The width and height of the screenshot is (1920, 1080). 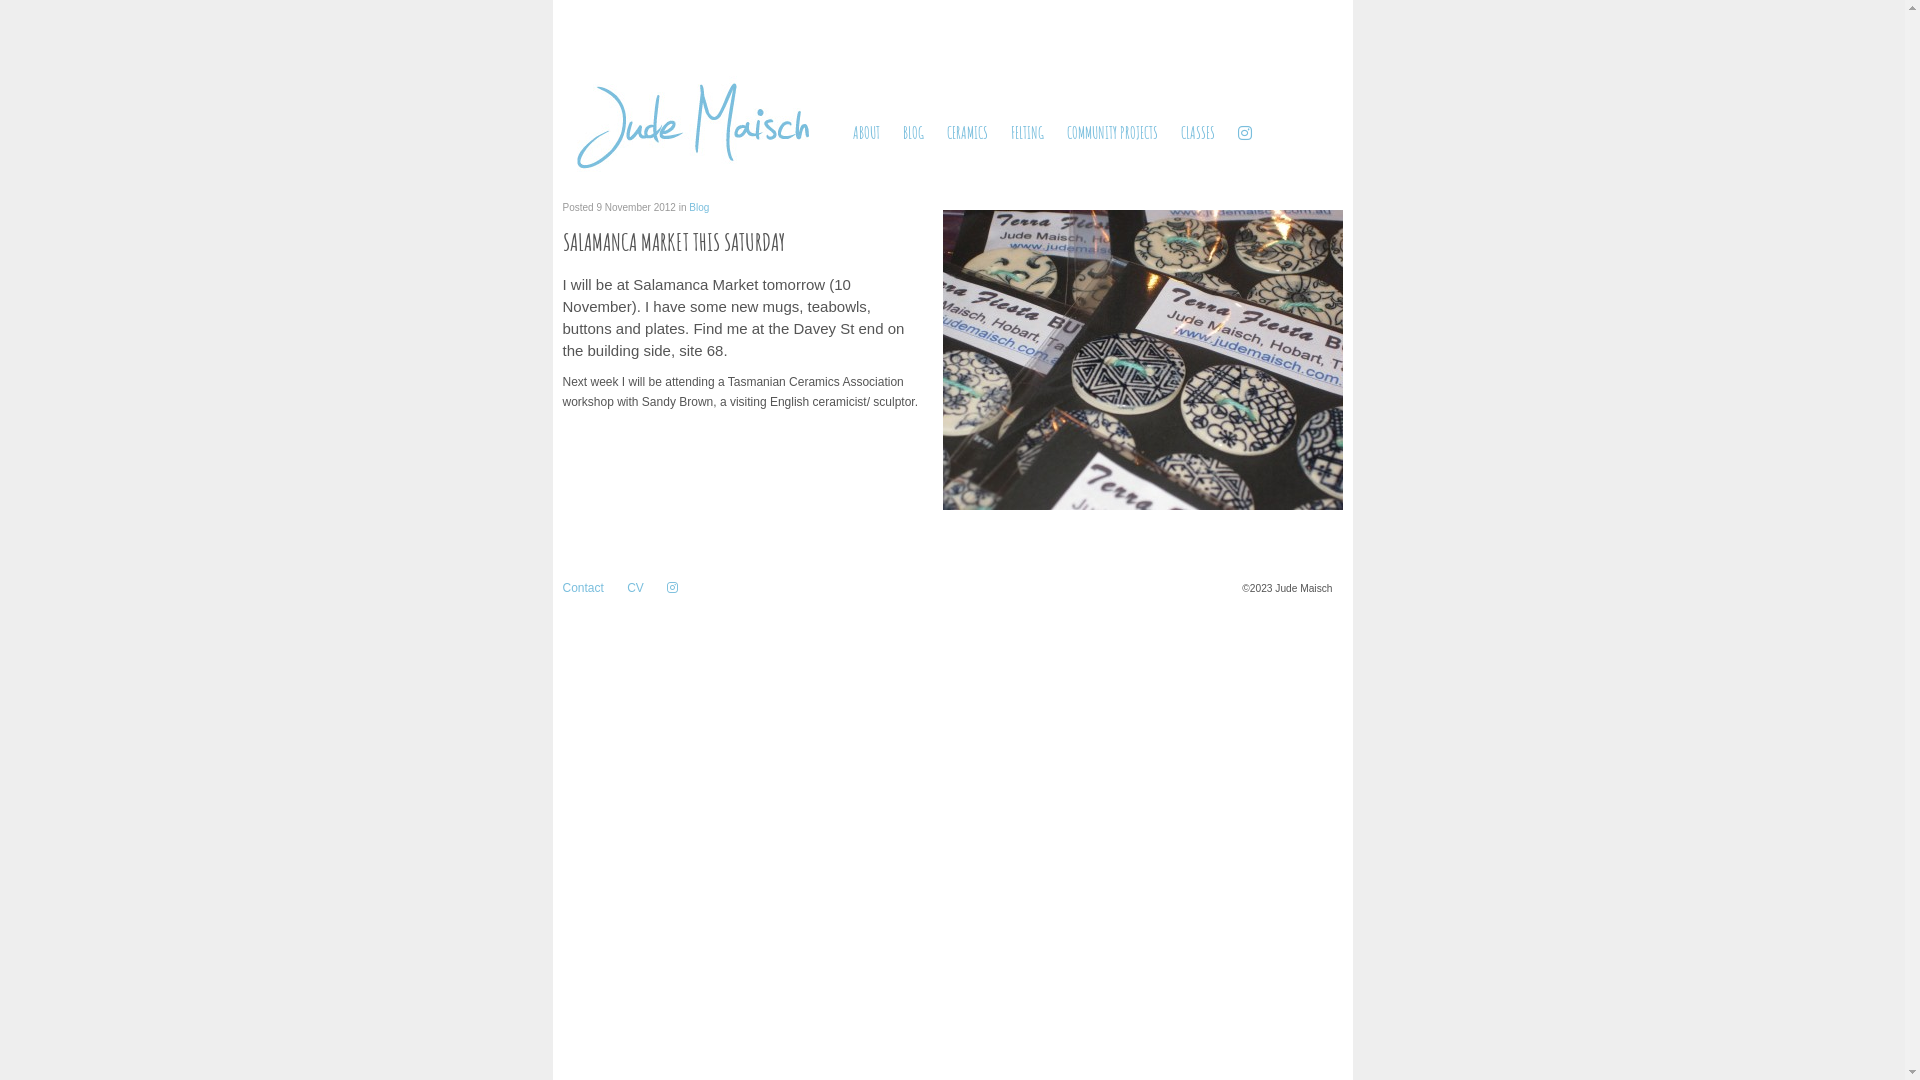 I want to click on CLASSES, so click(x=1207, y=133).